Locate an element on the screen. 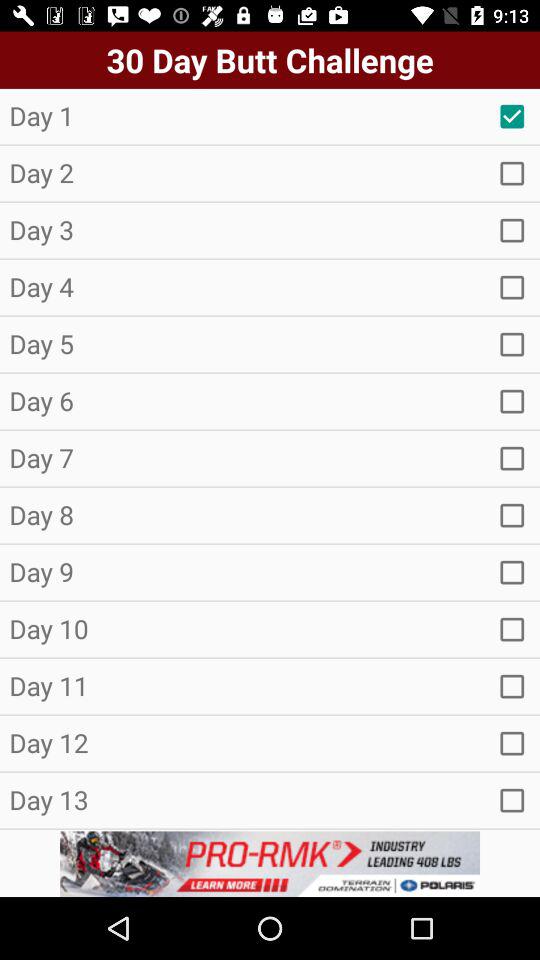 The image size is (540, 960). empty box option is located at coordinates (512, 458).